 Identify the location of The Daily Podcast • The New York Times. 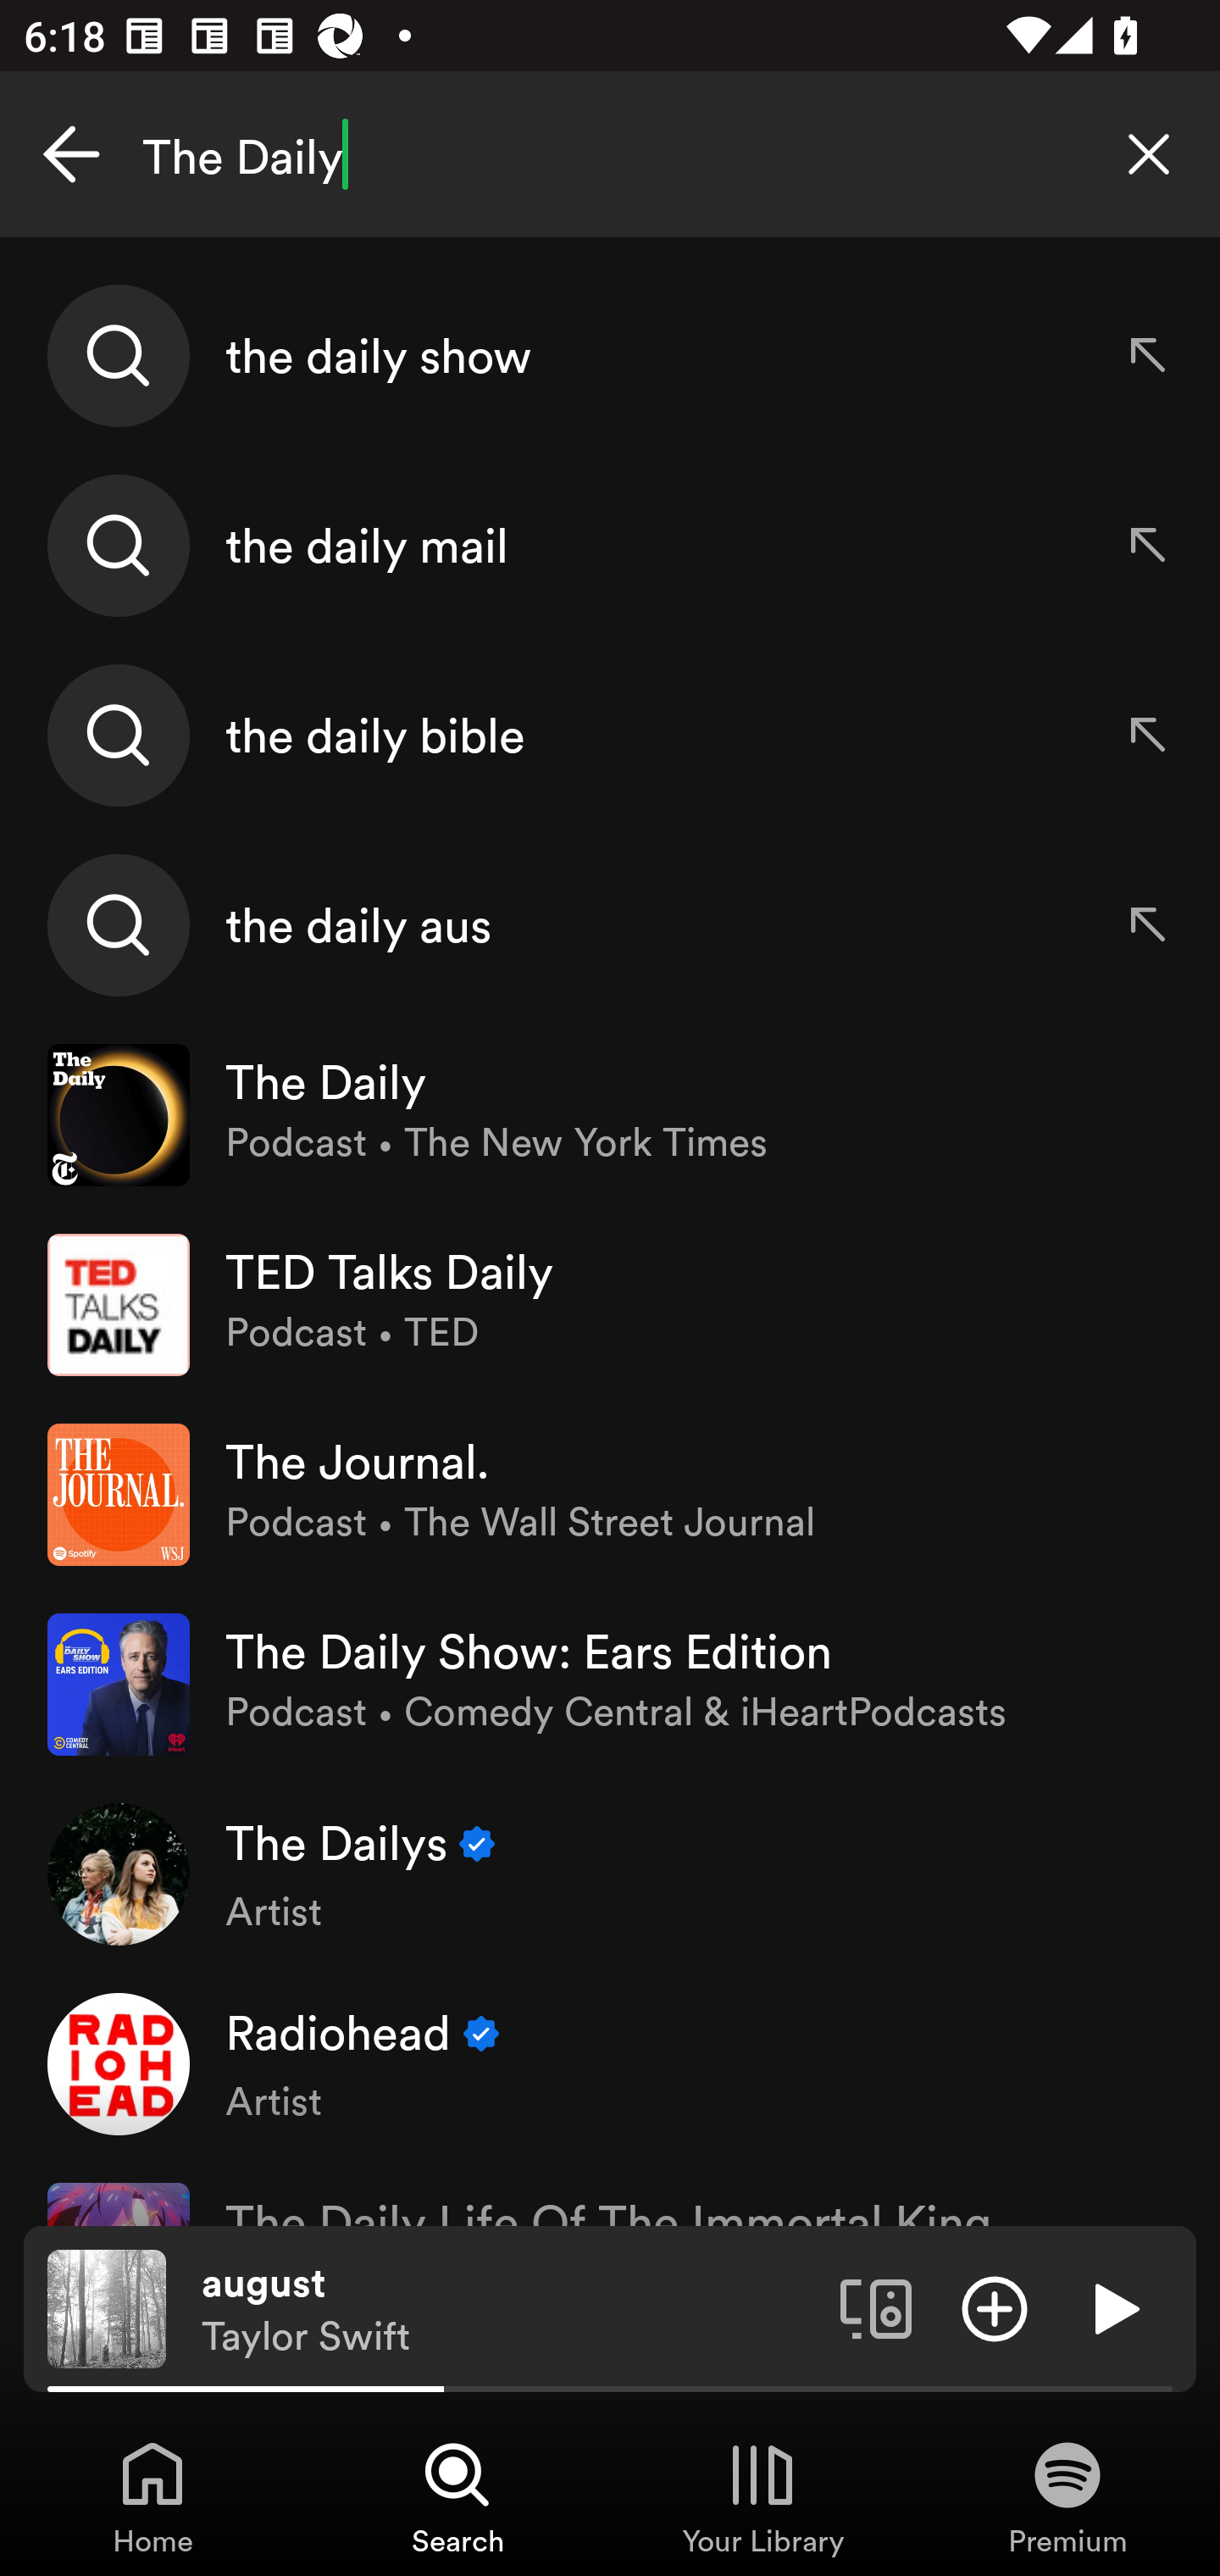
(610, 1115).